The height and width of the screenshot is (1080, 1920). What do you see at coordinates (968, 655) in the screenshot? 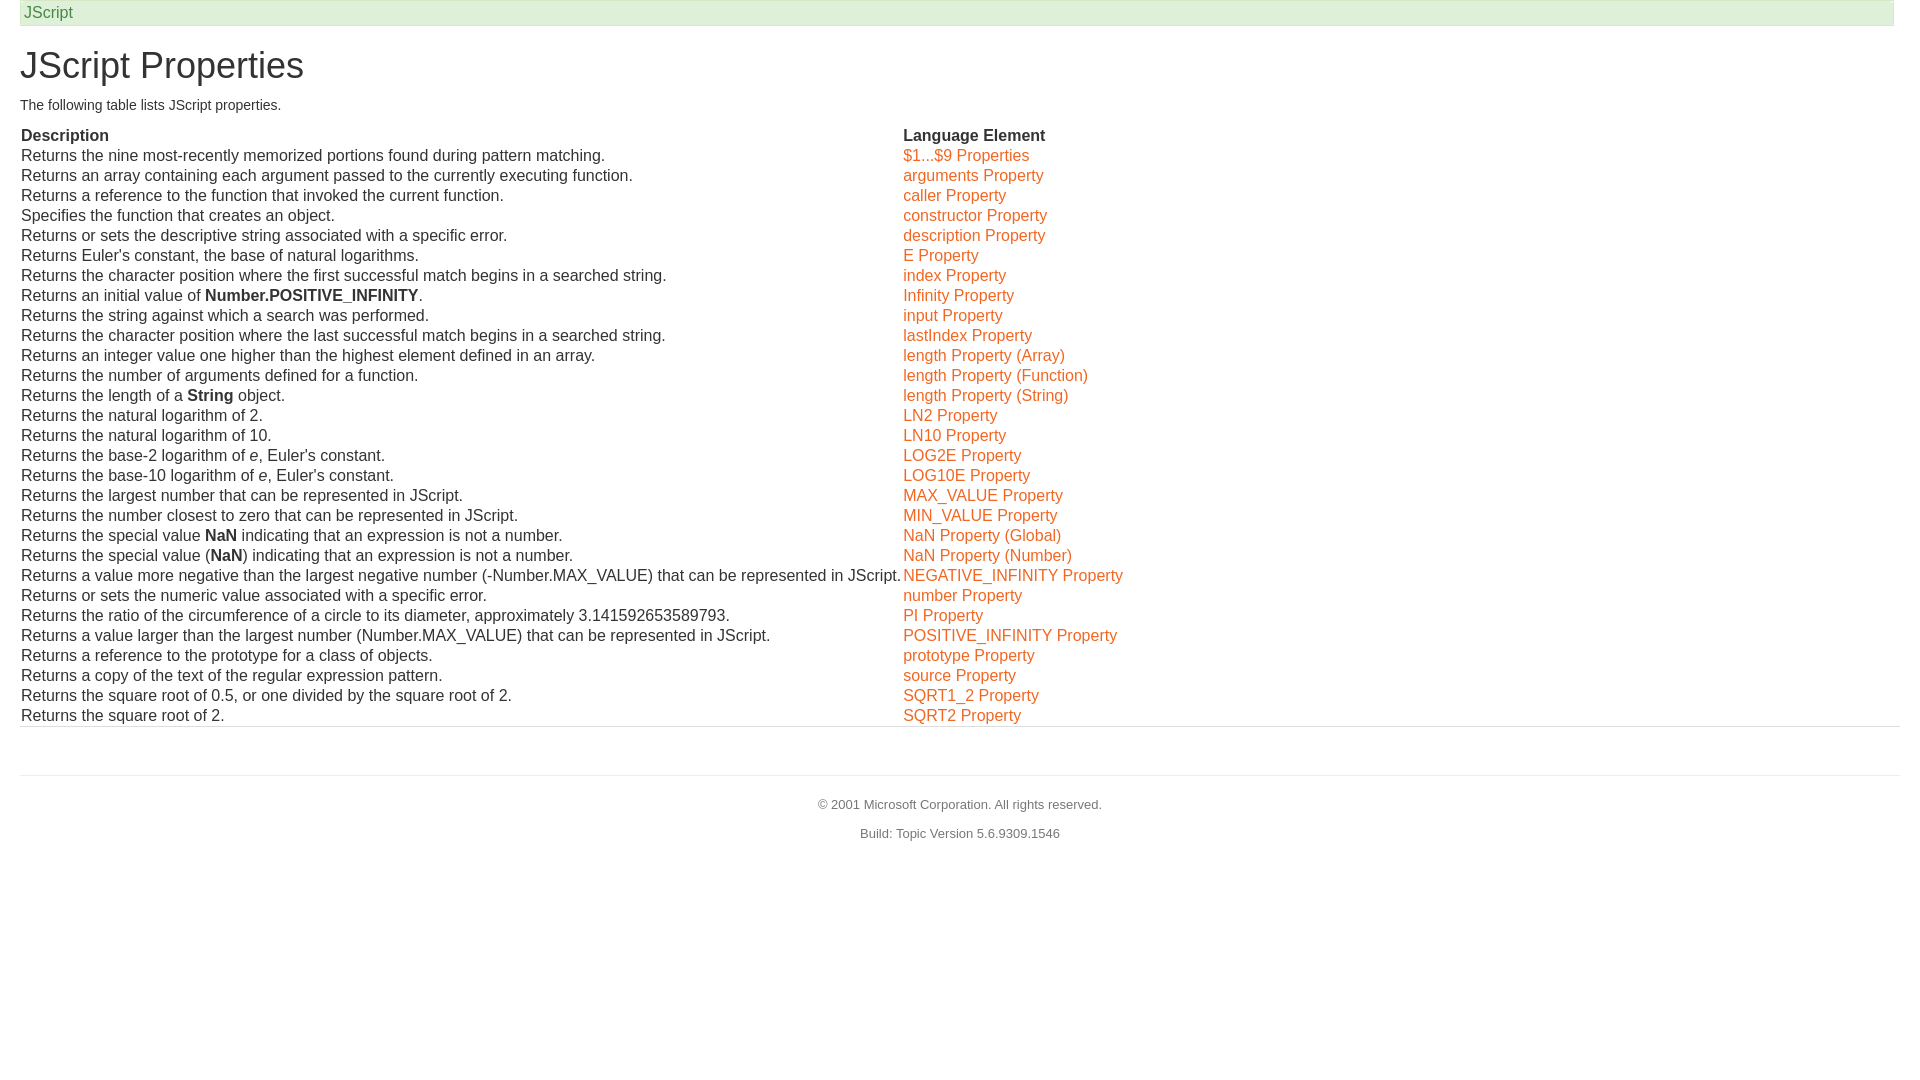
I see `prototype Property` at bounding box center [968, 655].